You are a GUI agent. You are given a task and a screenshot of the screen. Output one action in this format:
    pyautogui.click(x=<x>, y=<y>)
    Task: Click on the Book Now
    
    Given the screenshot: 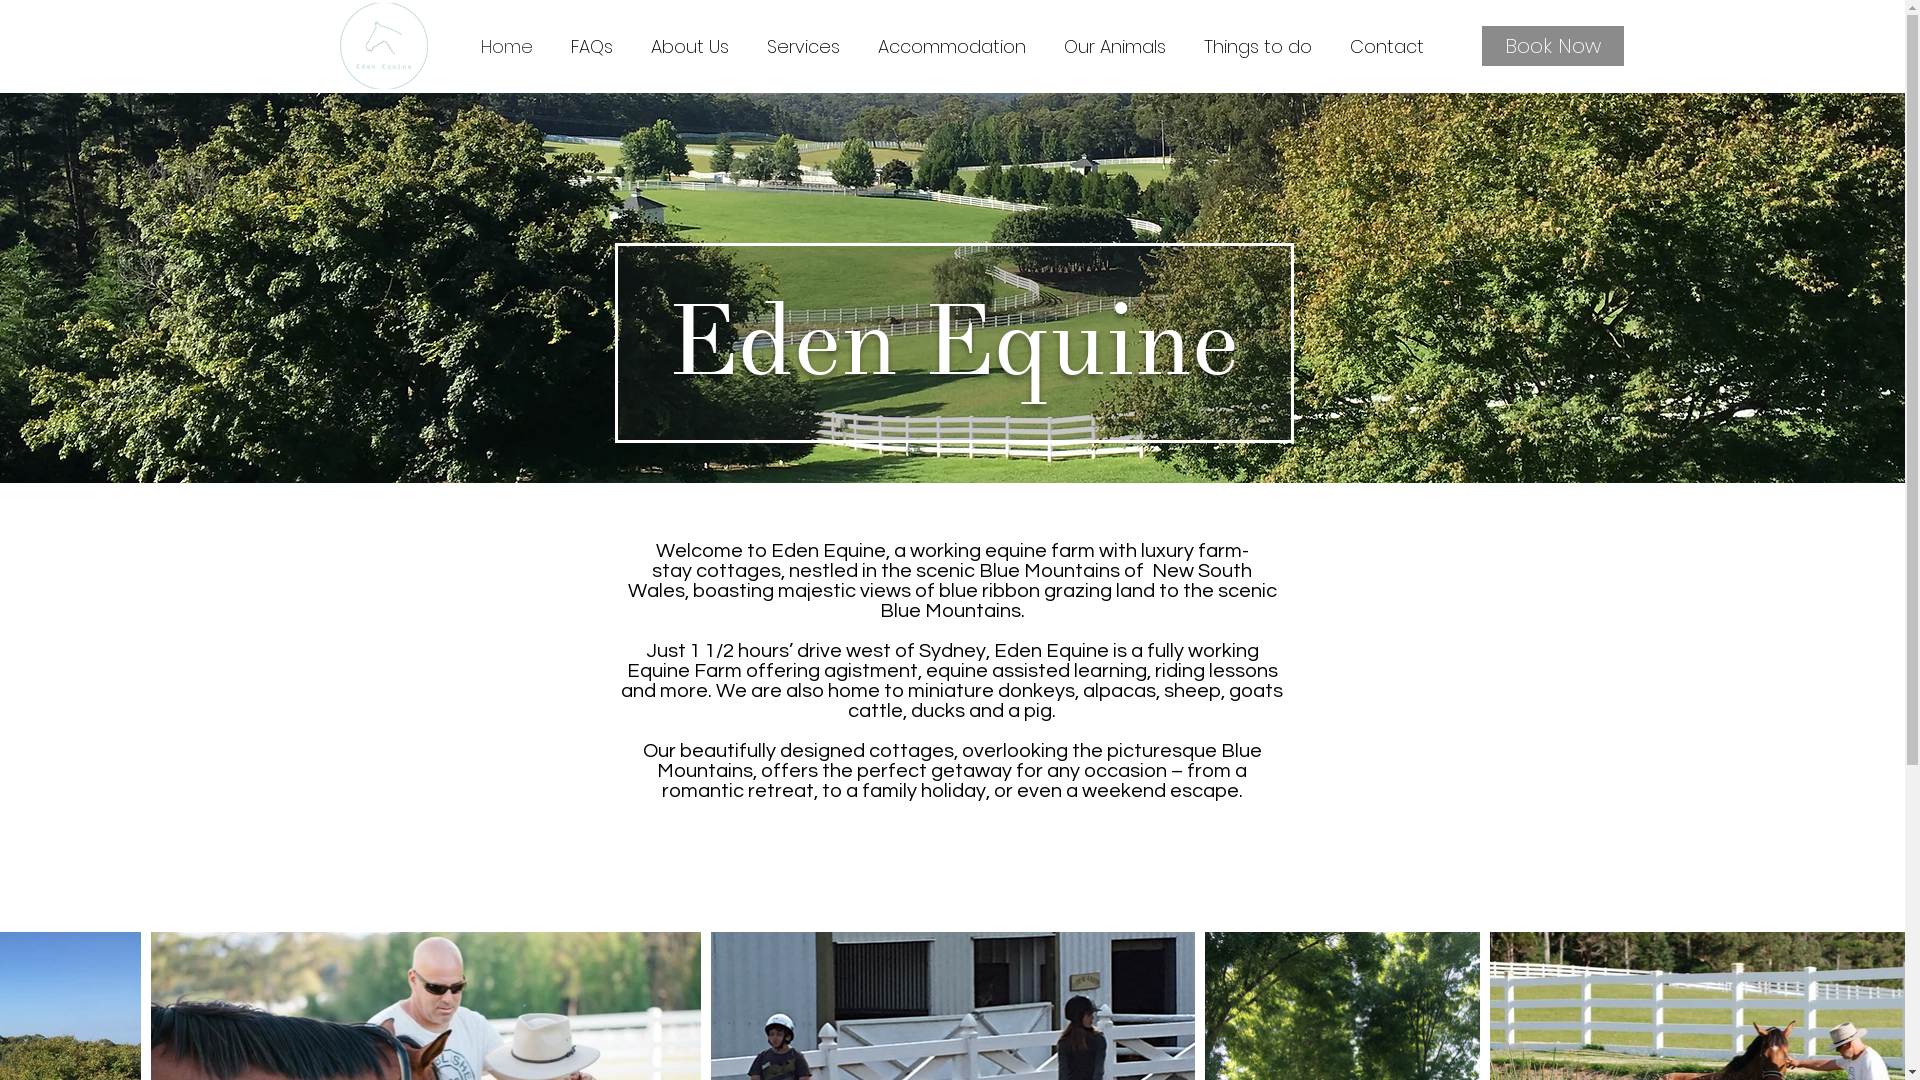 What is the action you would take?
    pyautogui.click(x=1553, y=46)
    